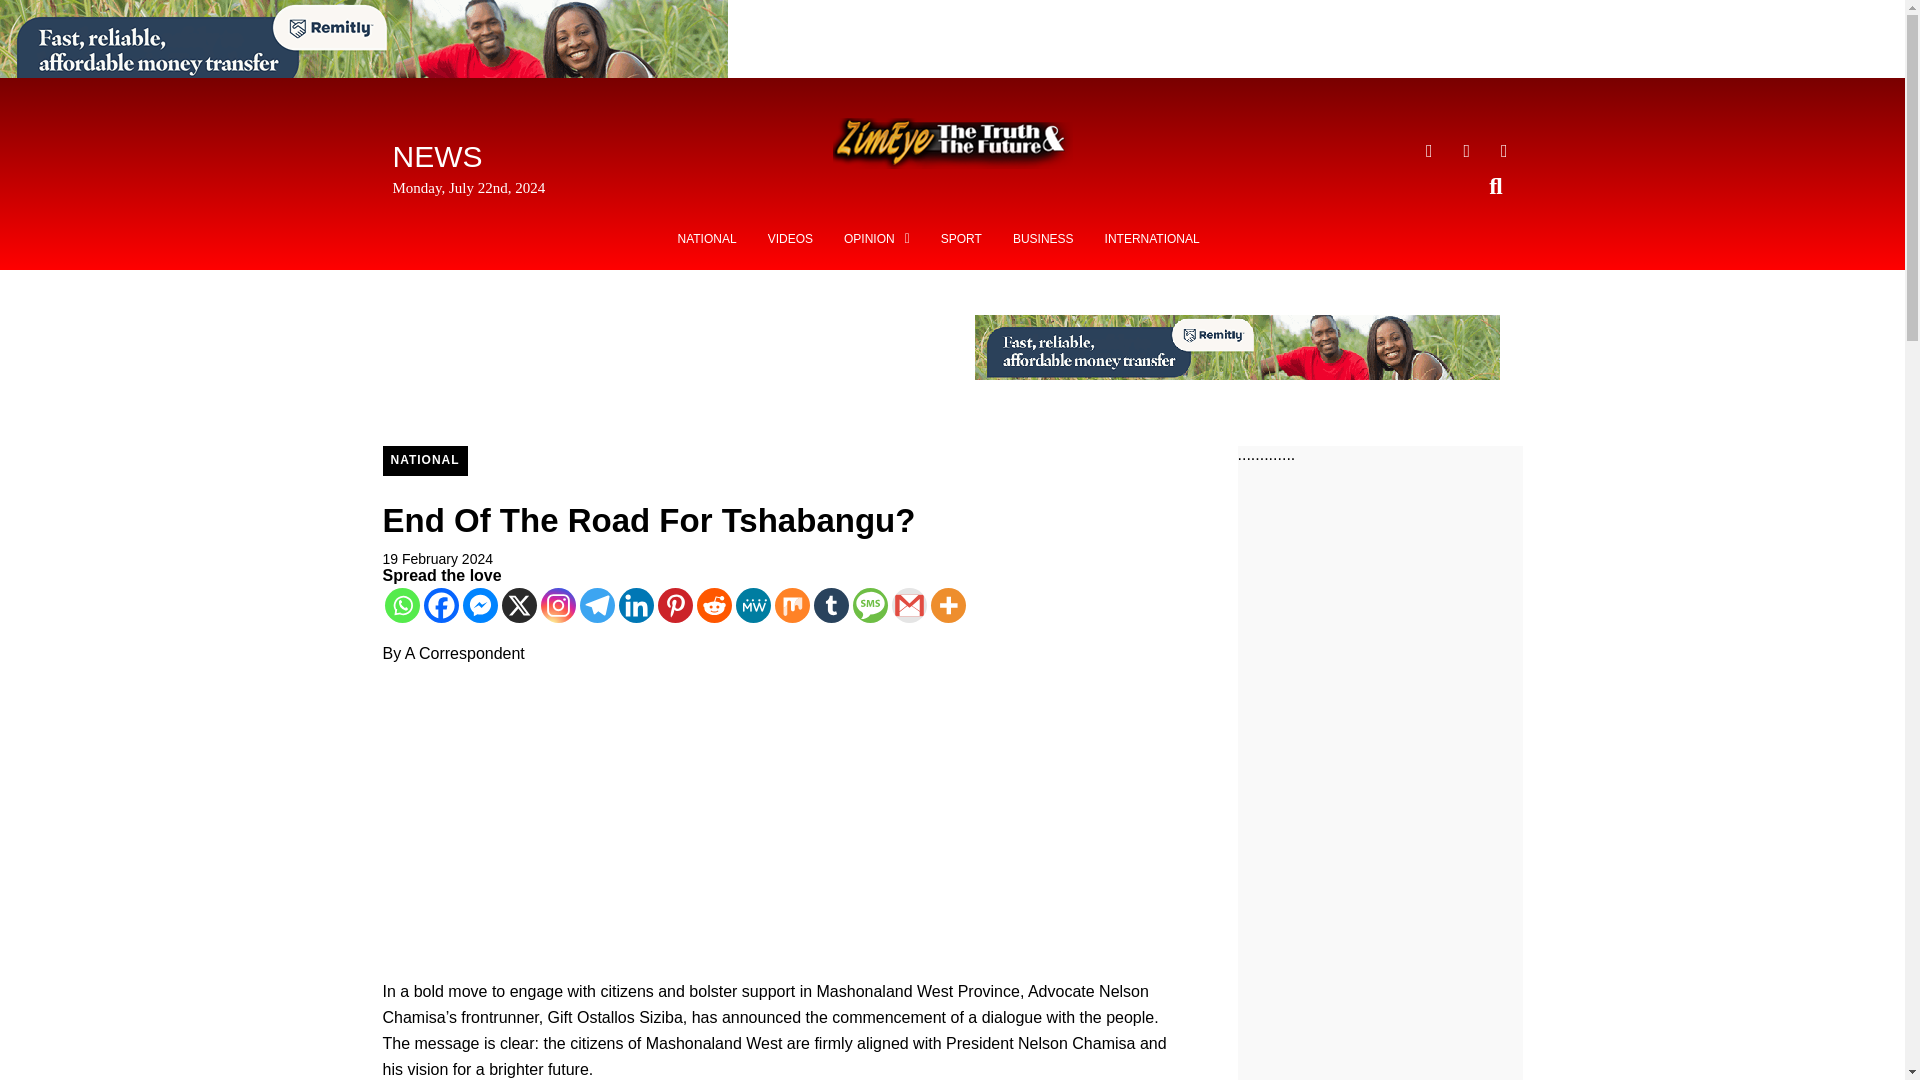 The image size is (1920, 1080). I want to click on Linkedin, so click(635, 605).